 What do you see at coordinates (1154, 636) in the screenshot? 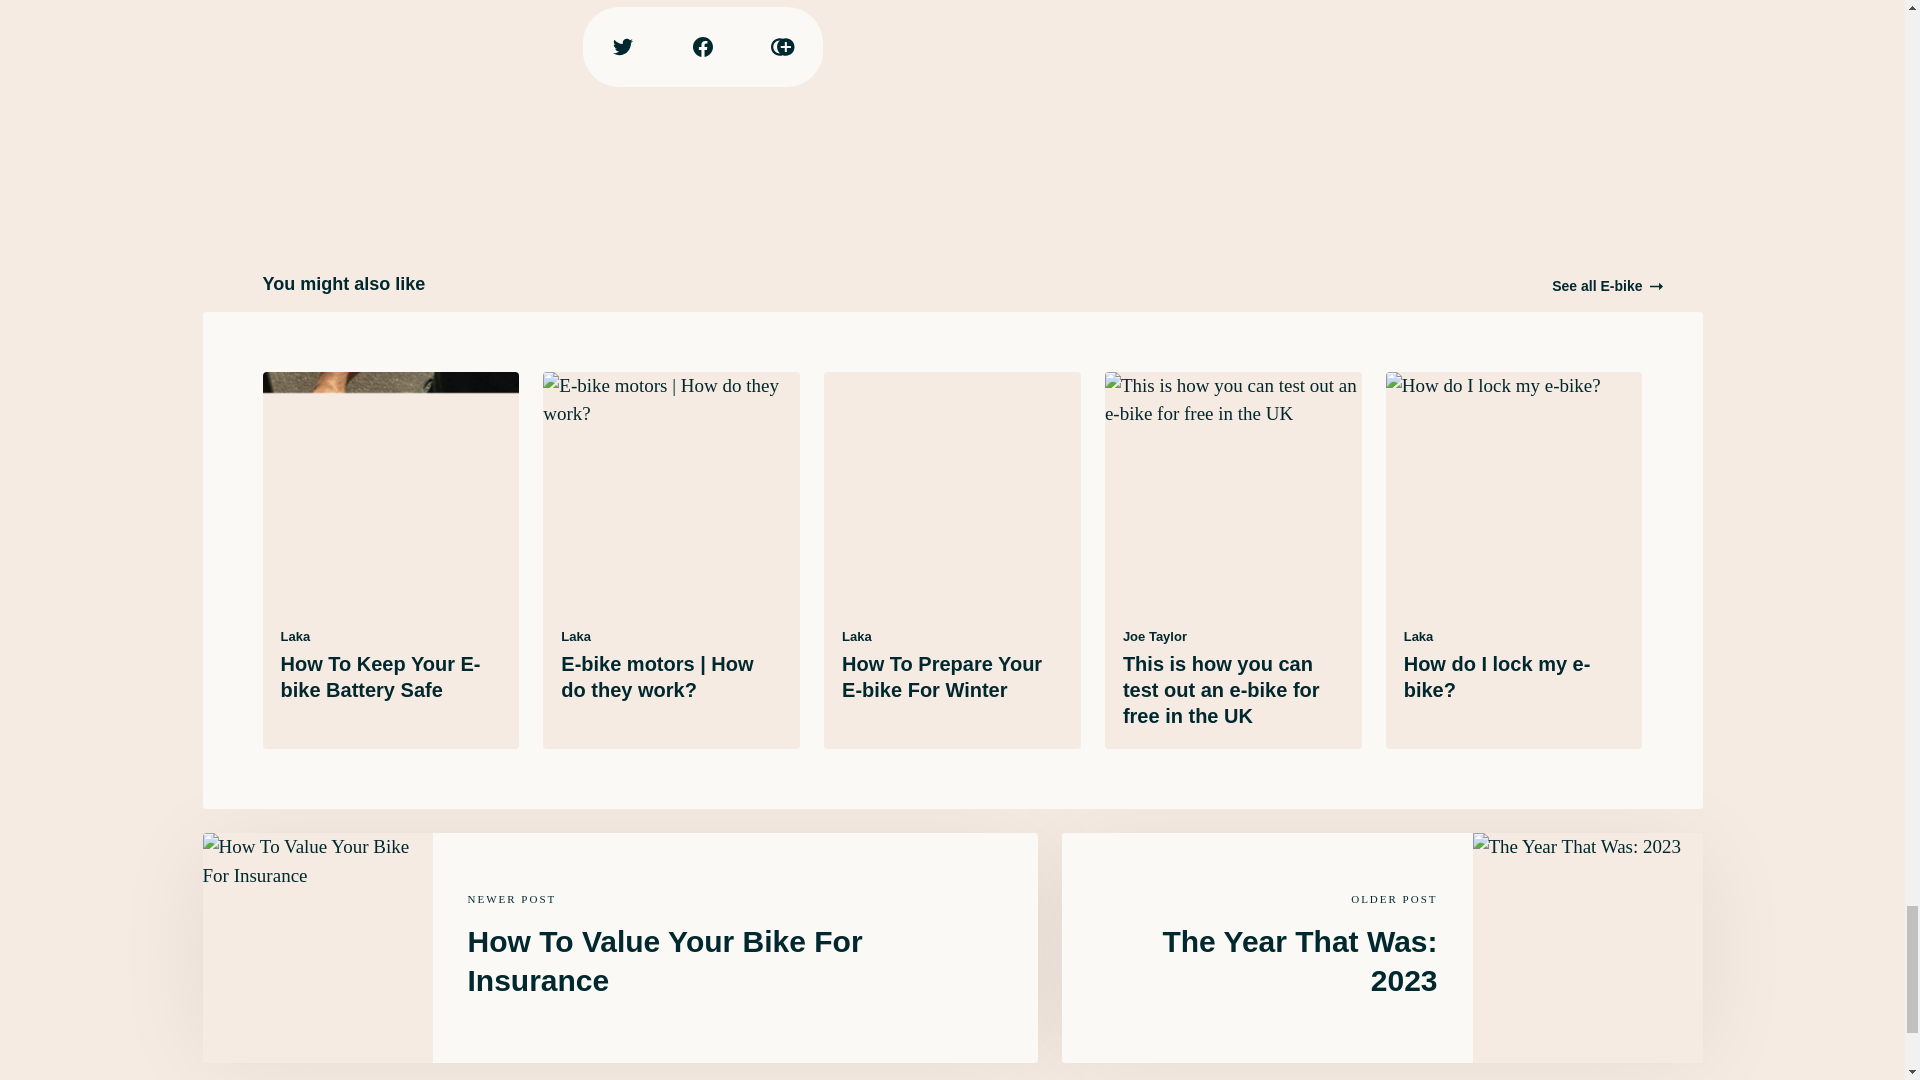
I see `Joe Taylor` at bounding box center [1154, 636].